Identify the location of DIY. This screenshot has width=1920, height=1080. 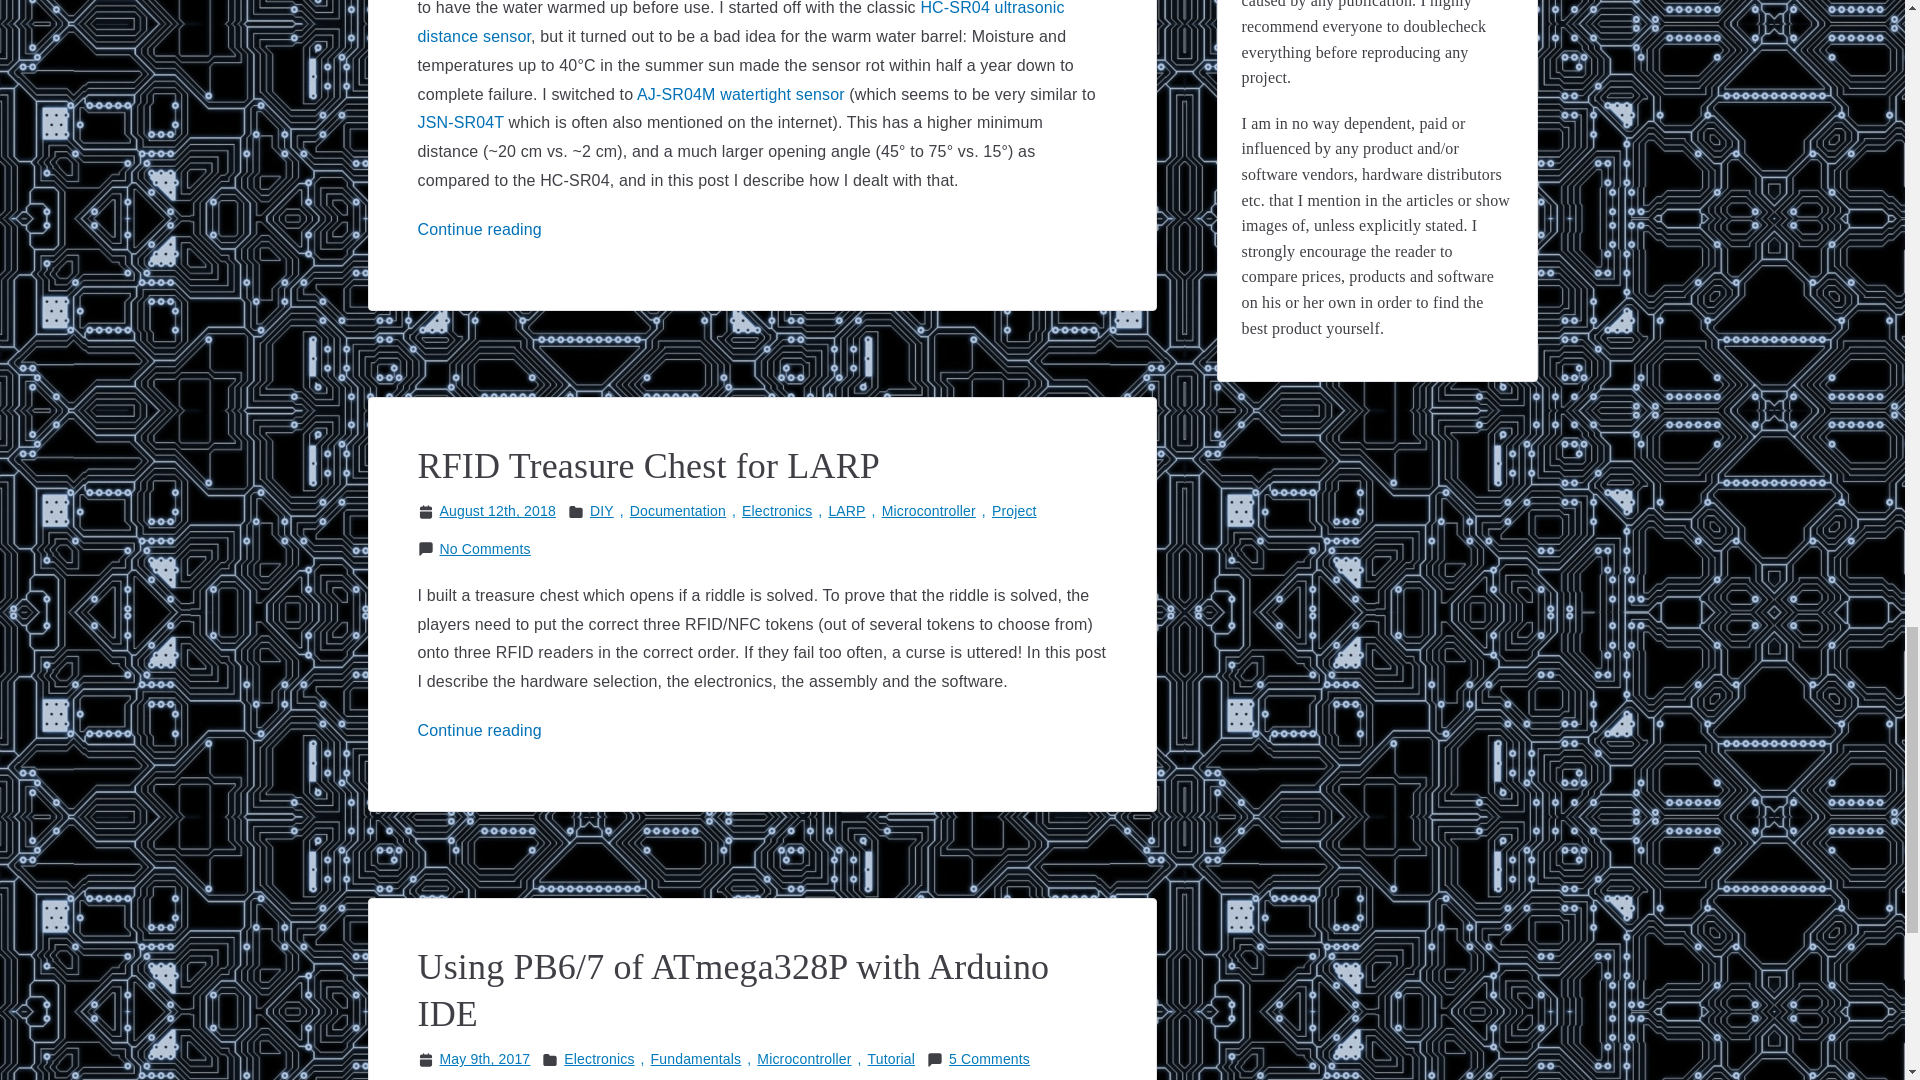
(602, 510).